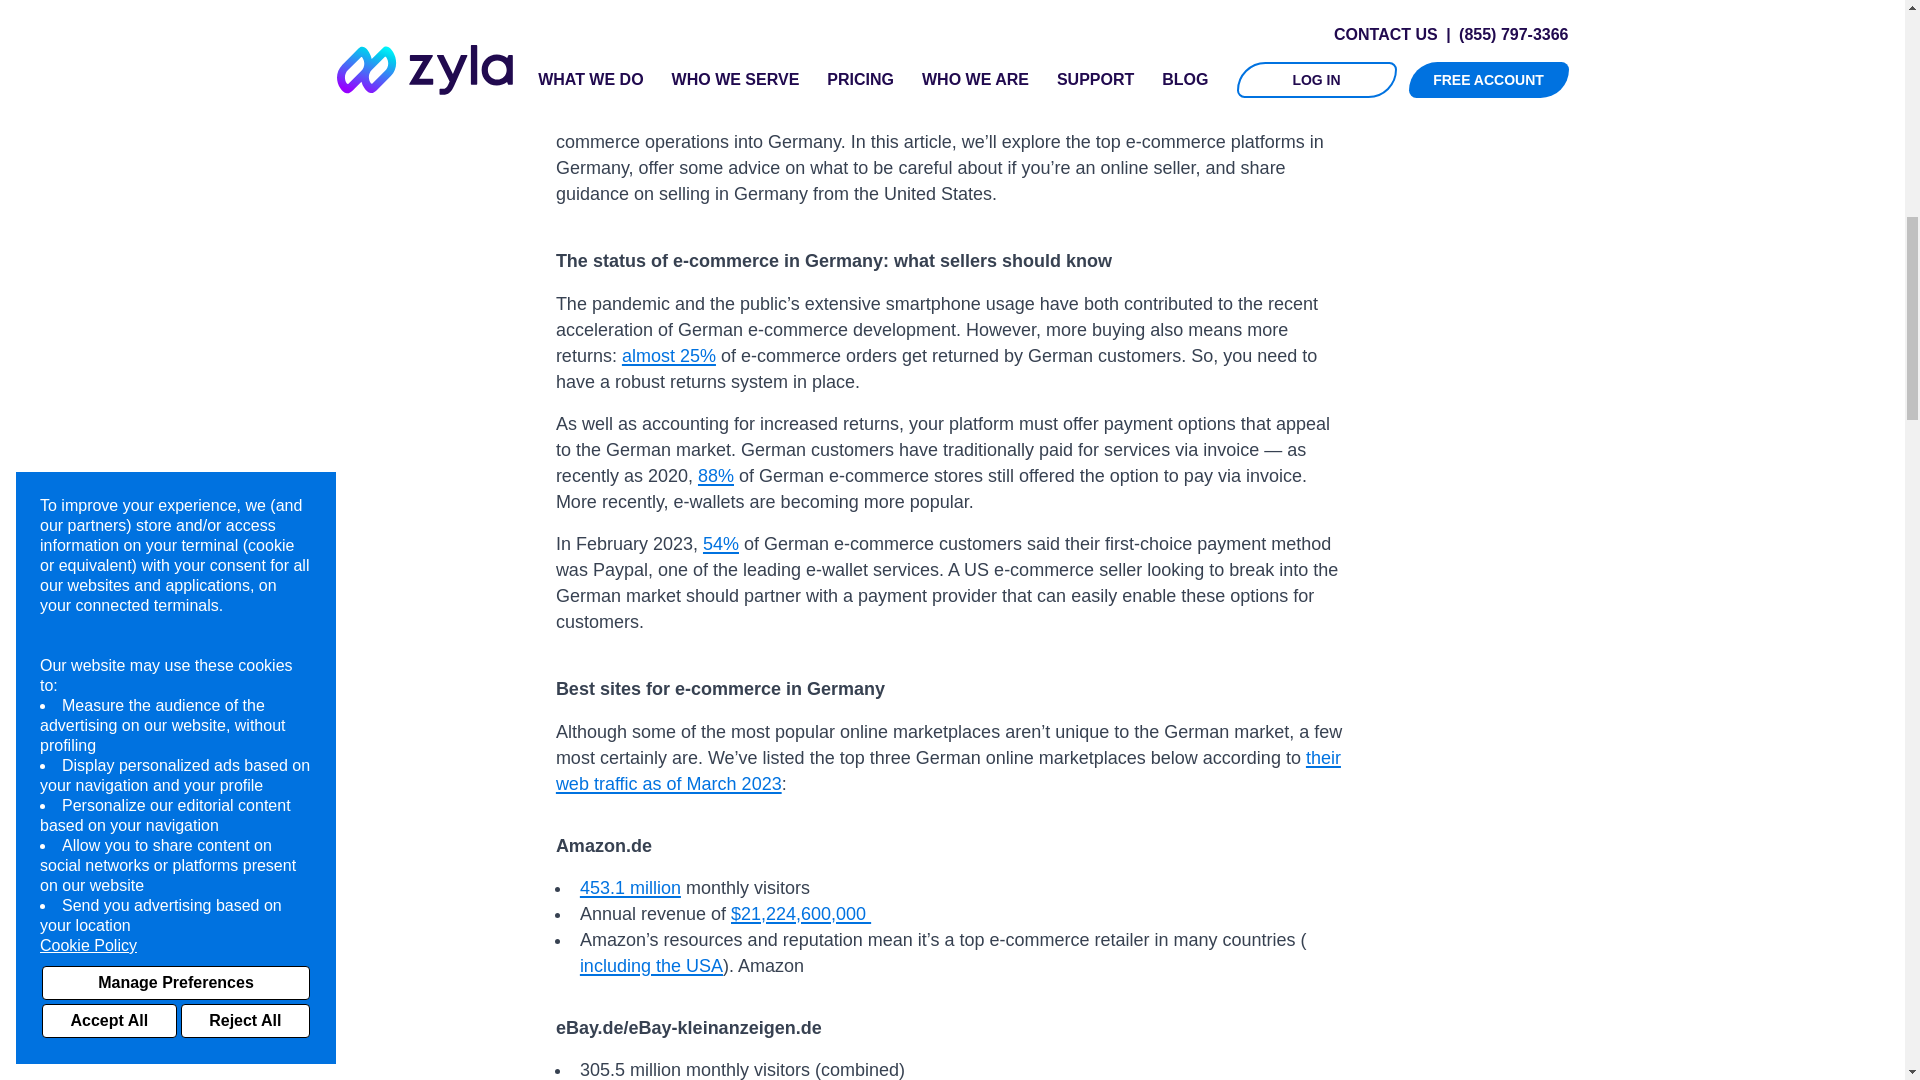  I want to click on including the USA, so click(651, 965).